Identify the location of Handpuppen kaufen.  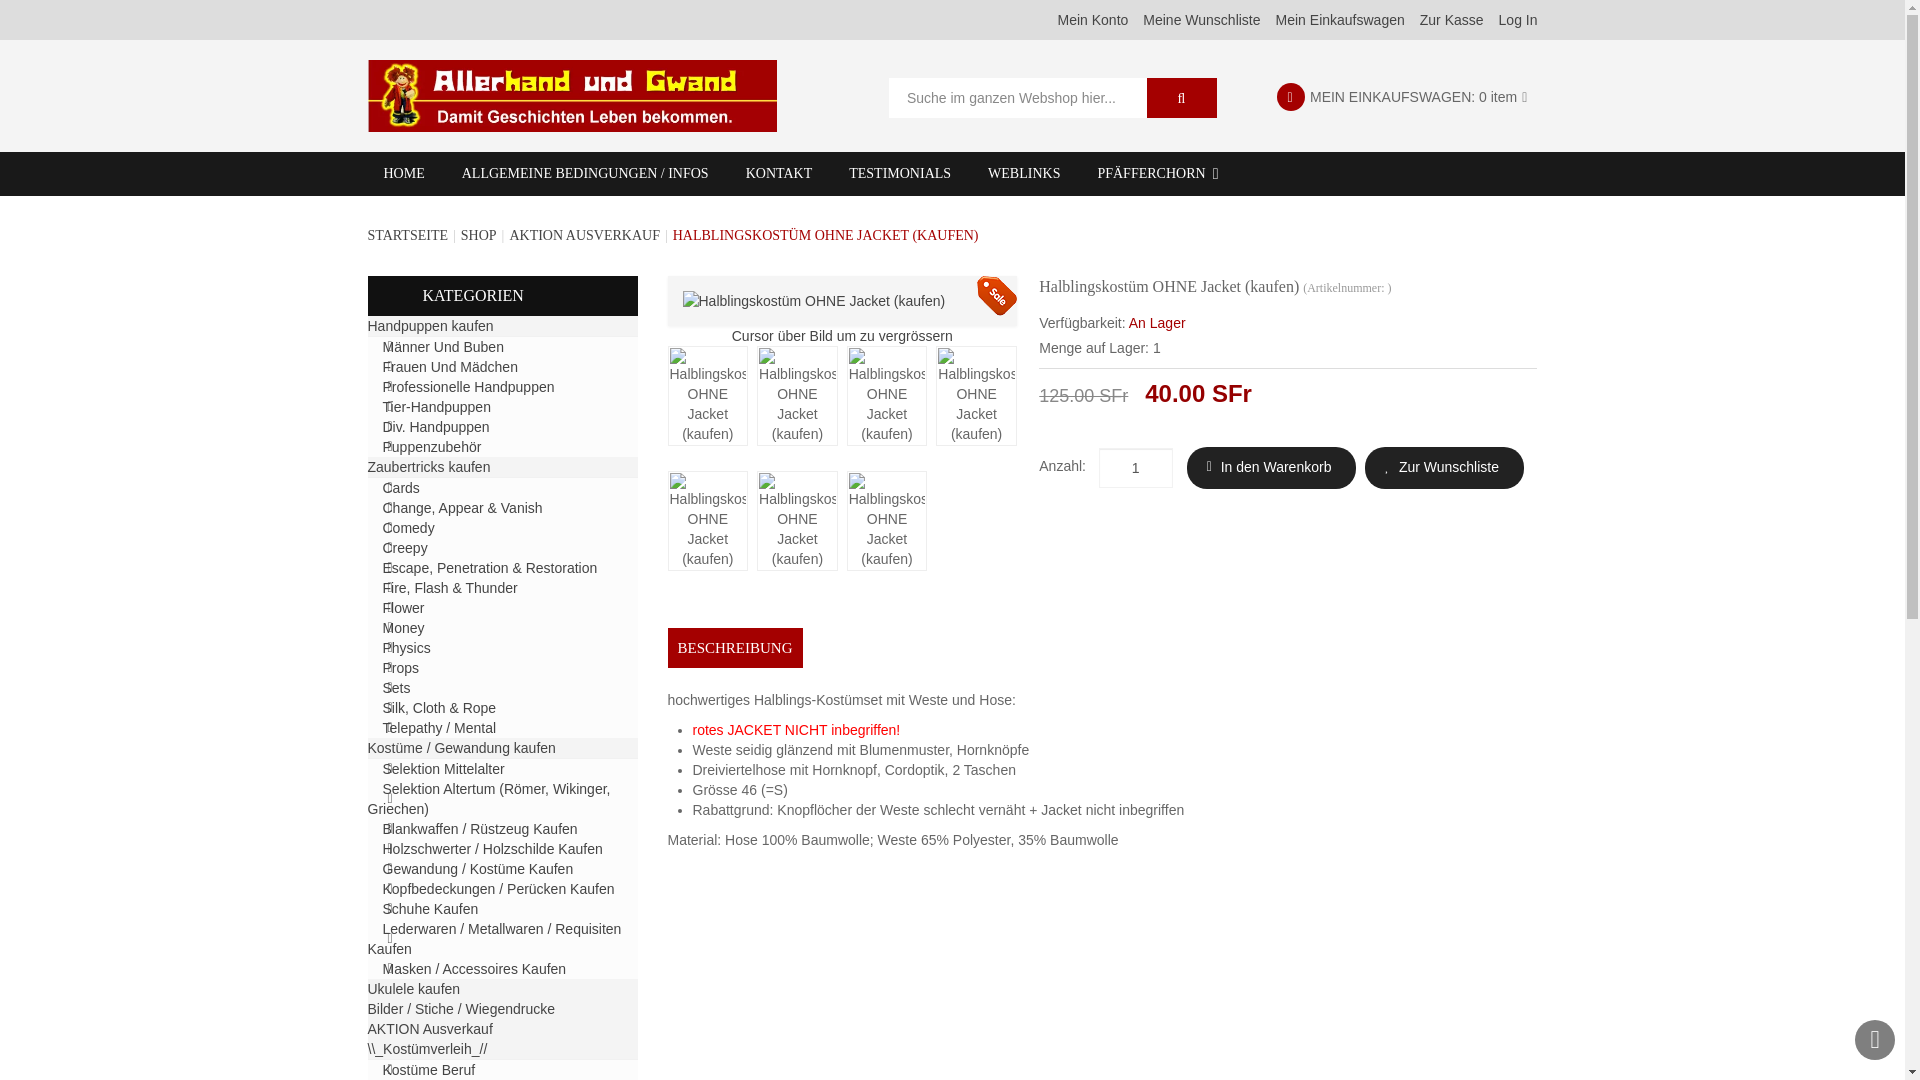
(430, 326).